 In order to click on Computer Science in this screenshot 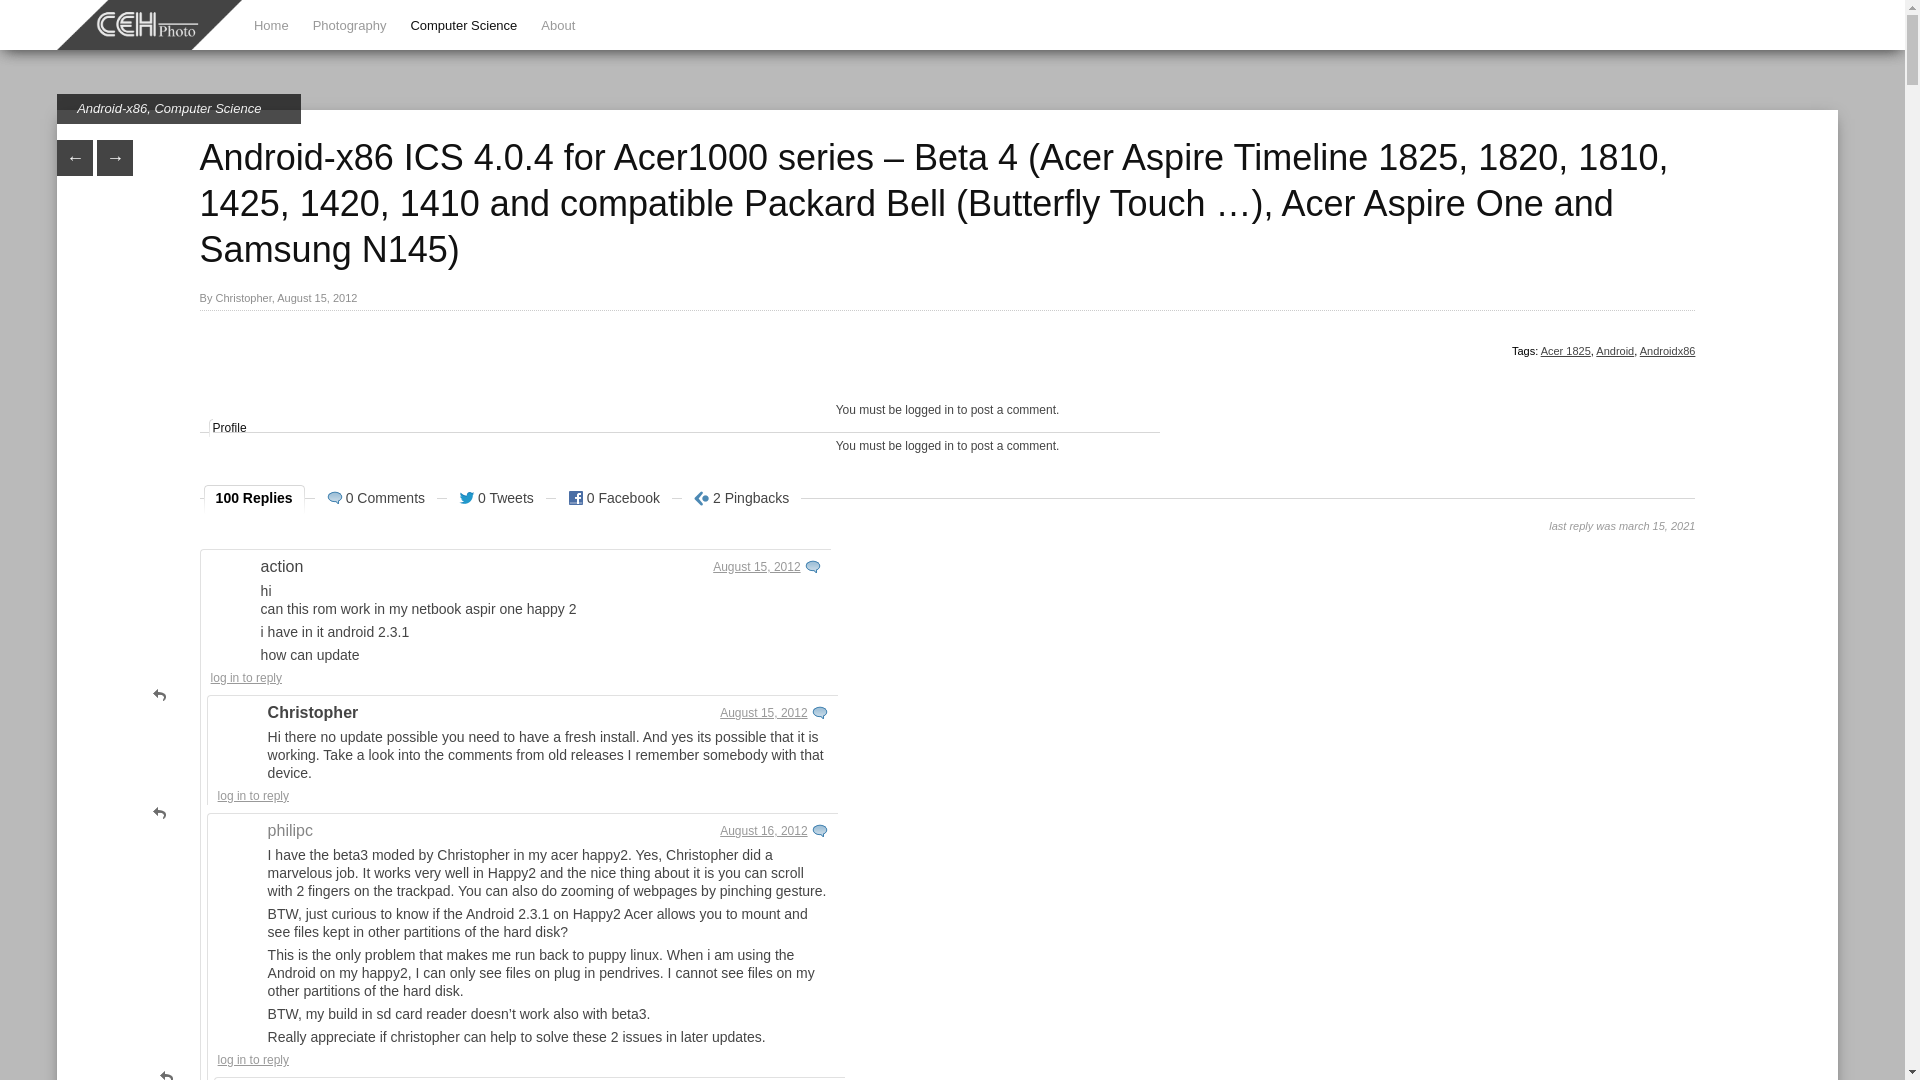, I will do `click(463, 26)`.